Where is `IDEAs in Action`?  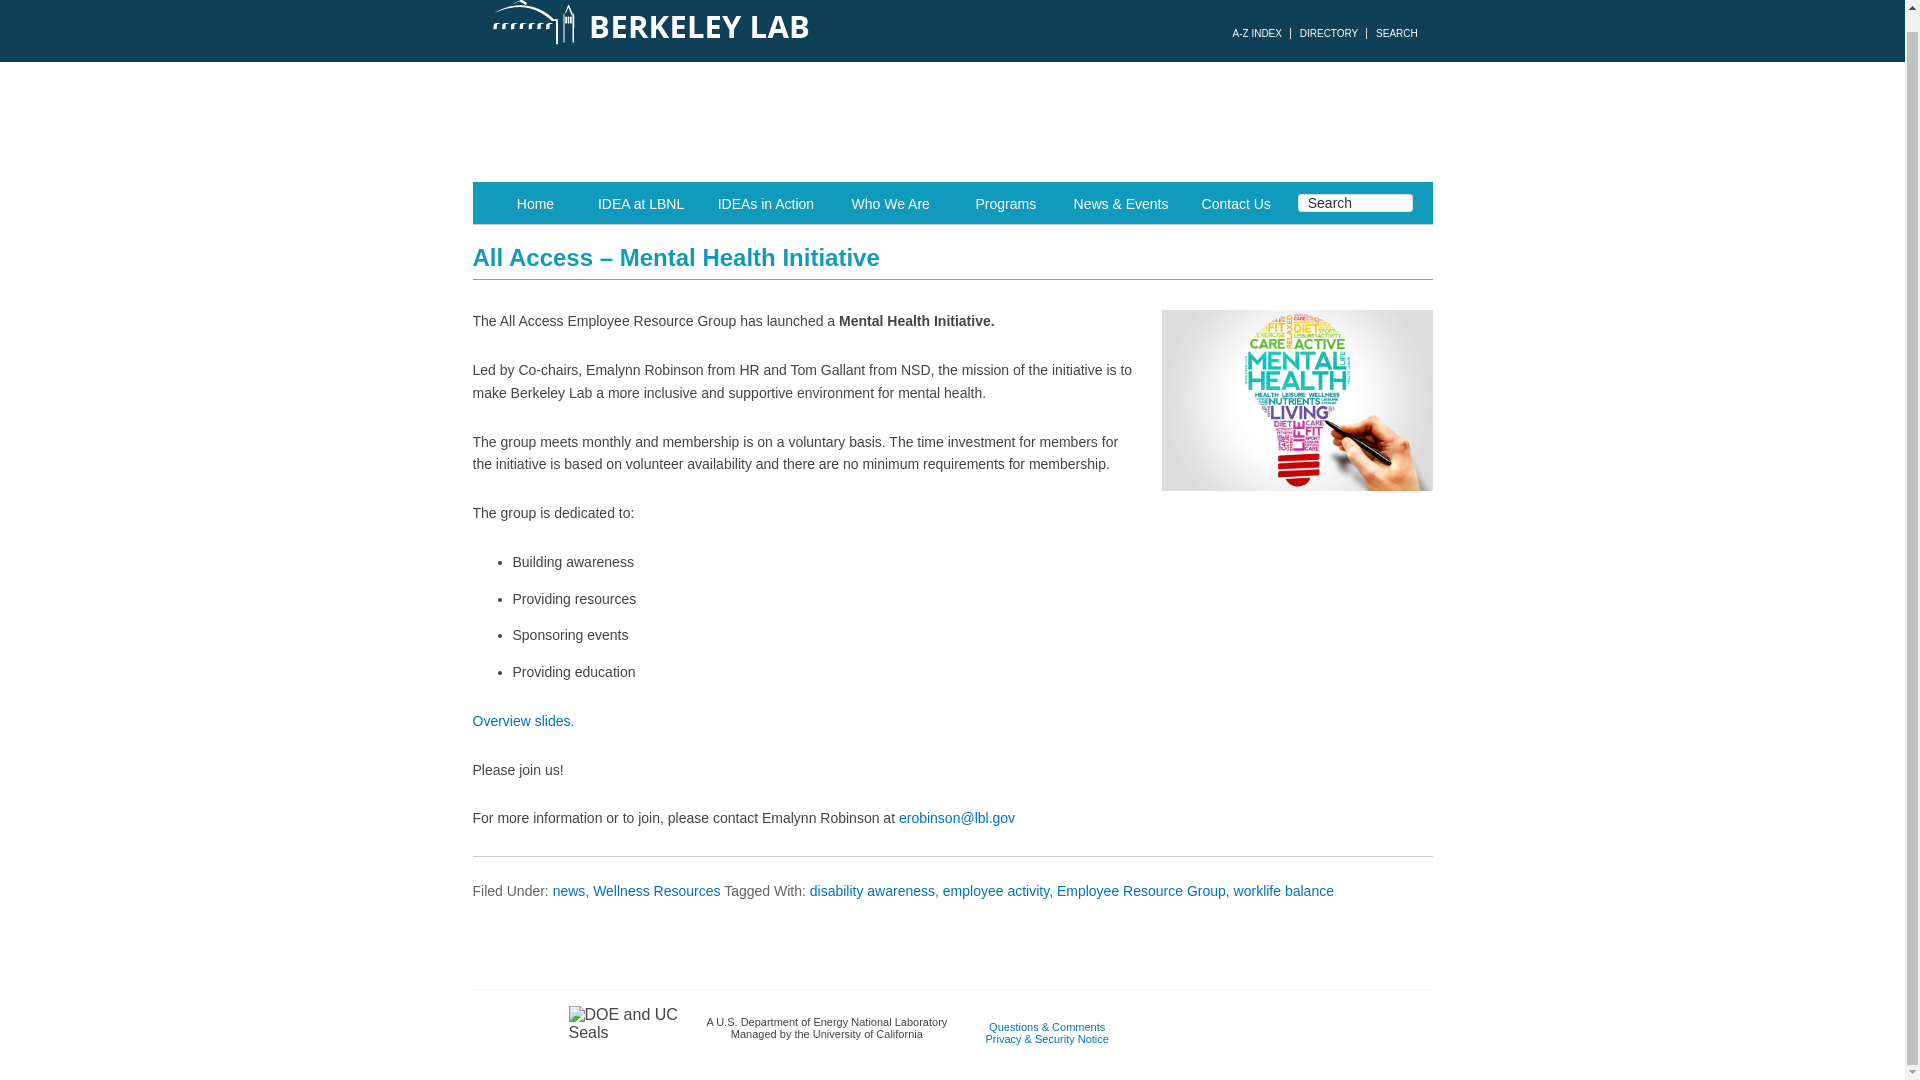 IDEAs in Action is located at coordinates (766, 202).